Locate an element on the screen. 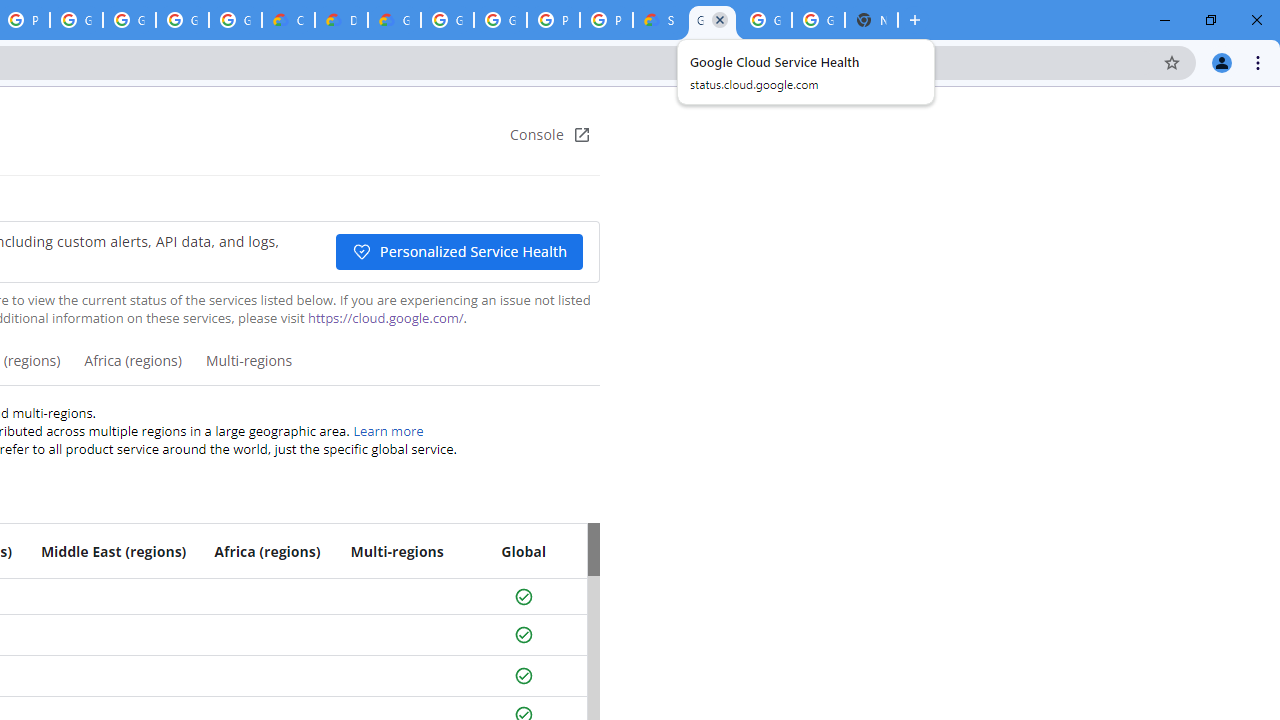  Customer Care | Google Cloud is located at coordinates (288, 20).